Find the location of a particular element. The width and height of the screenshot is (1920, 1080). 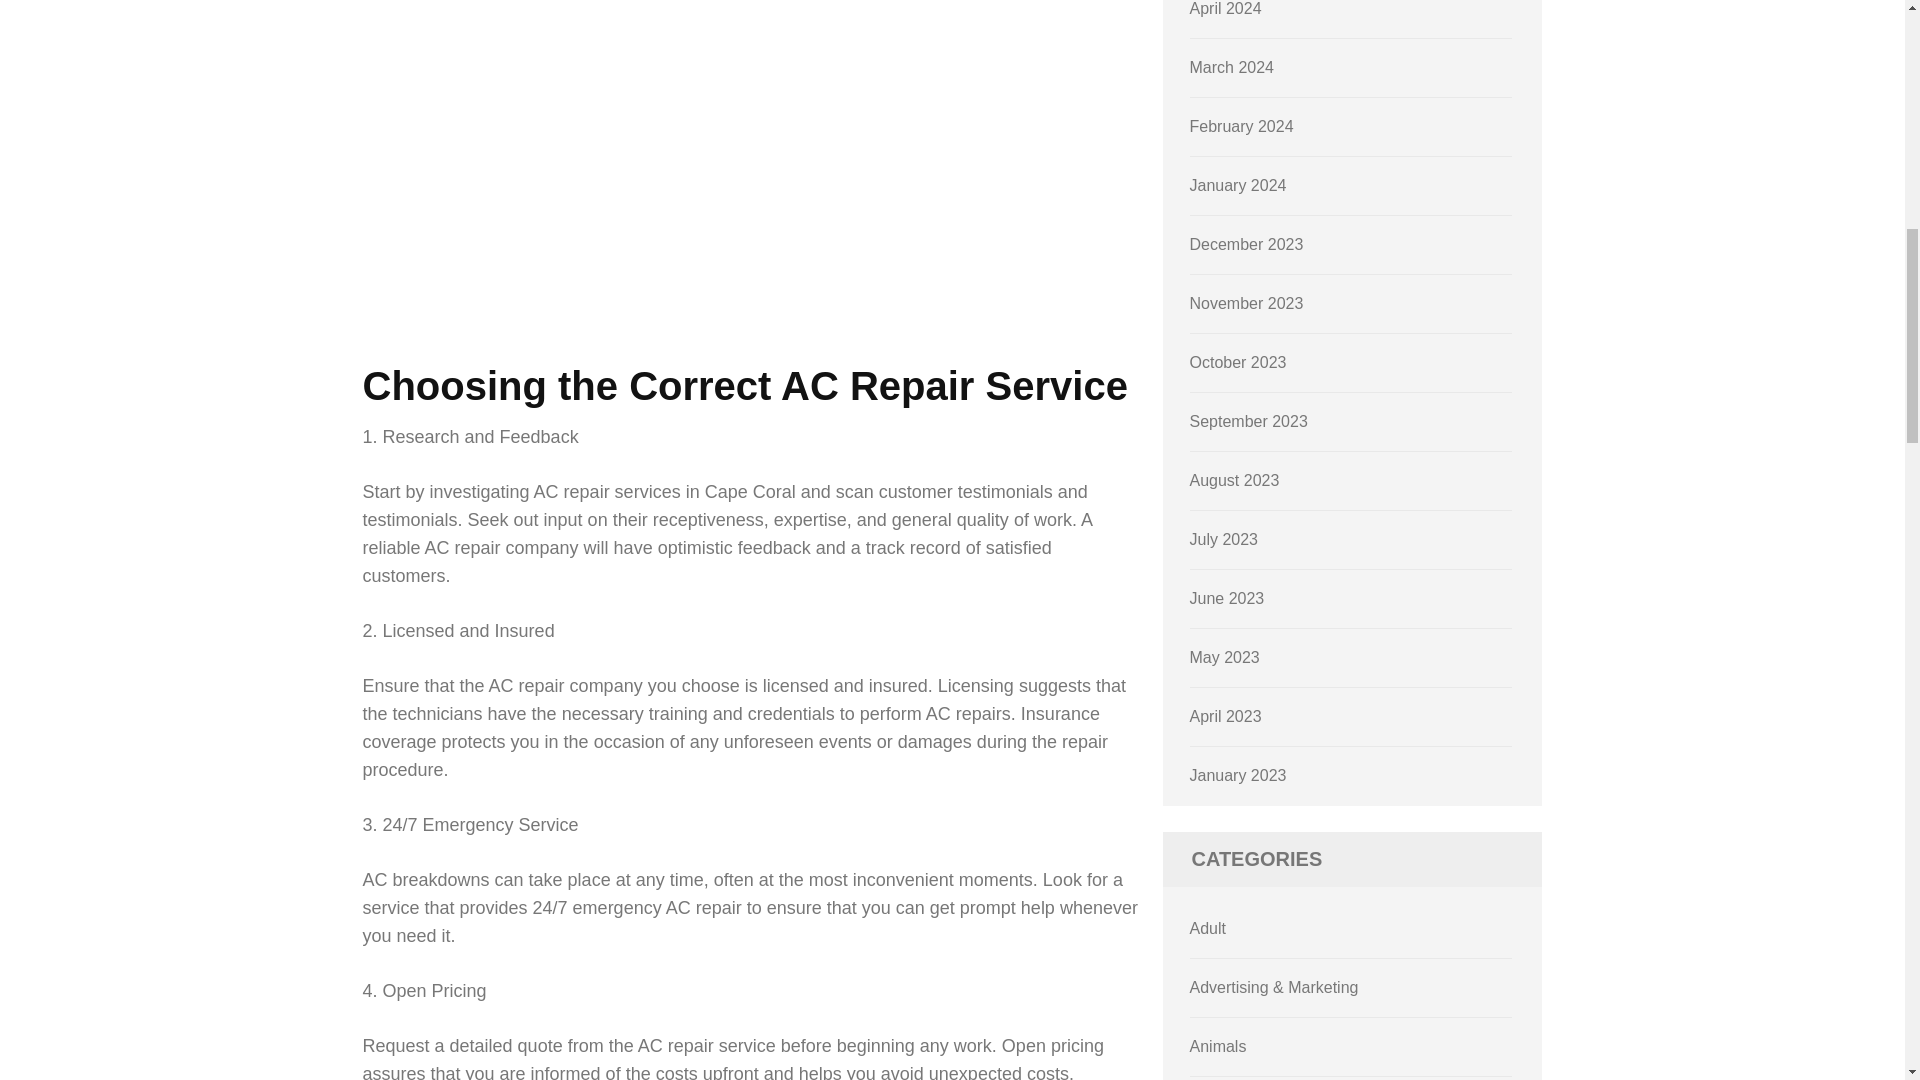

August 2023 is located at coordinates (1235, 480).